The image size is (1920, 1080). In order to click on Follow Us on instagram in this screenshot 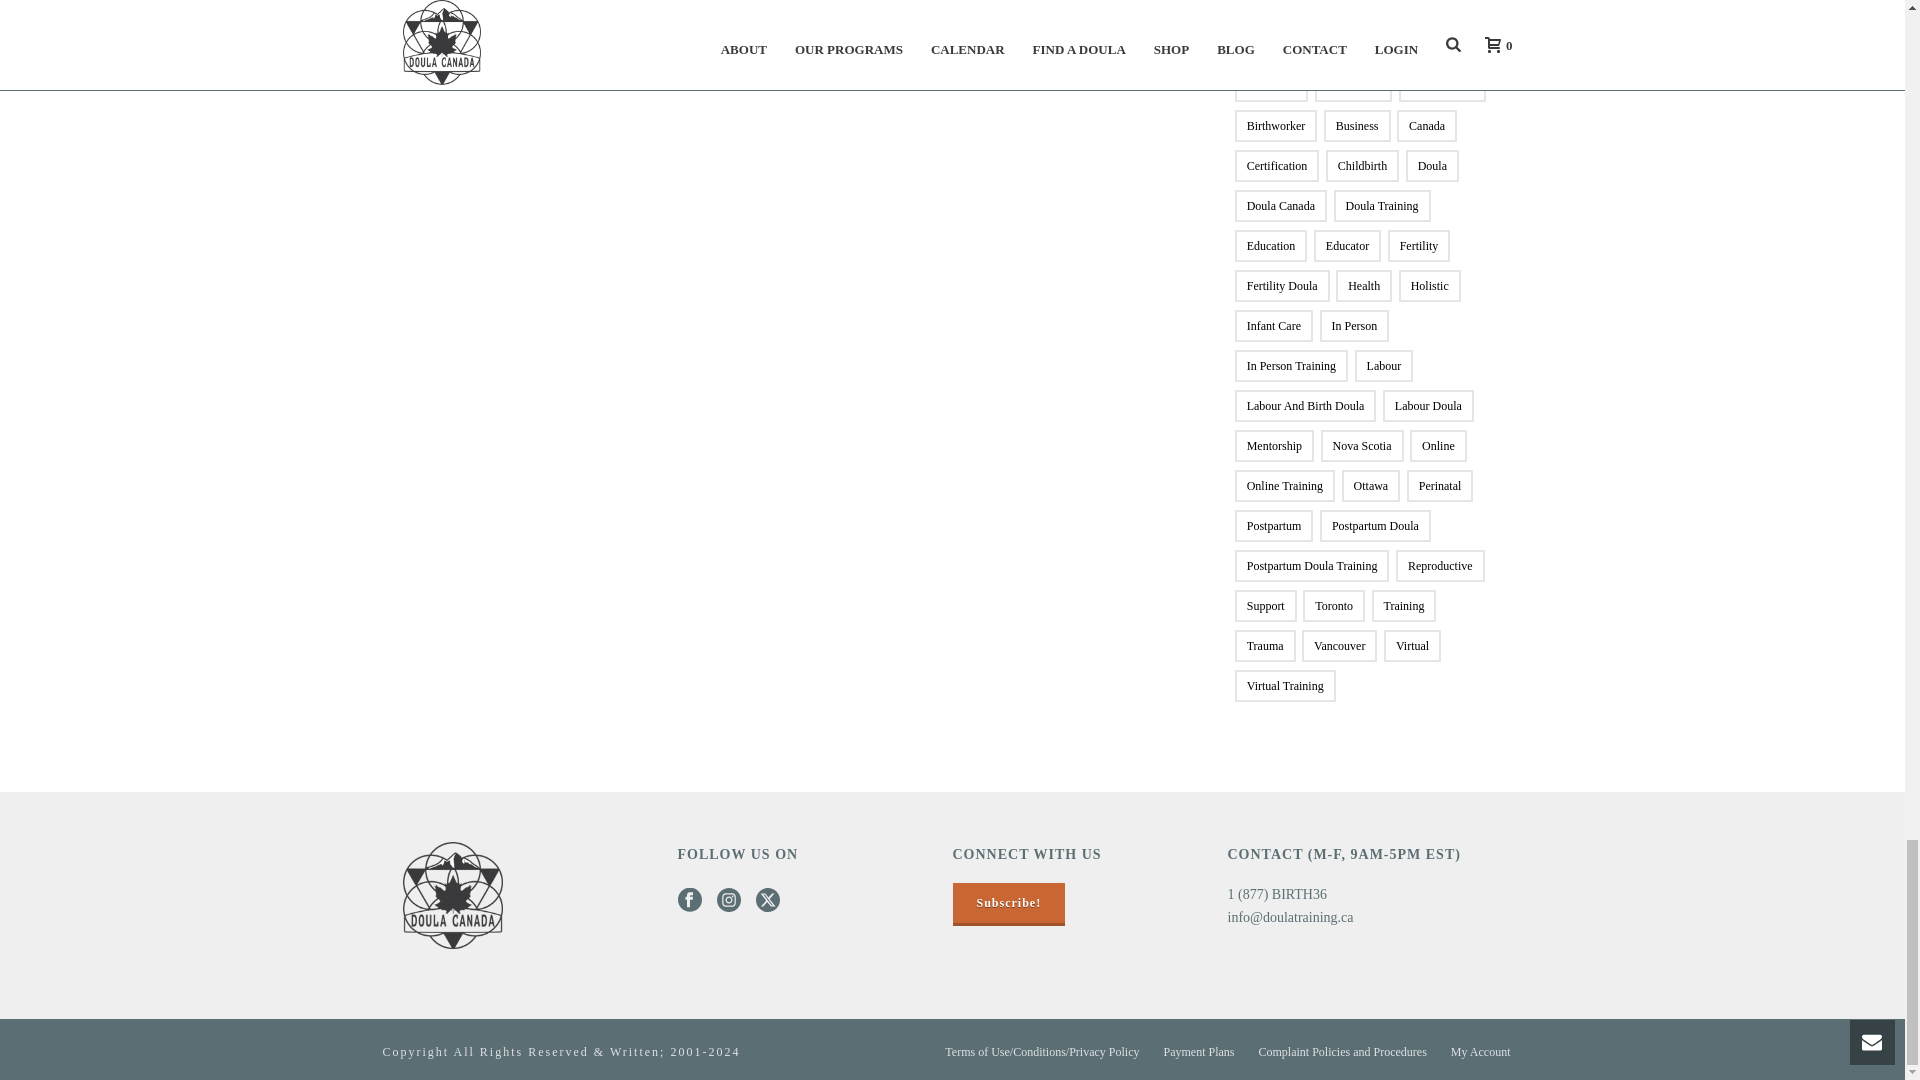, I will do `click(728, 900)`.